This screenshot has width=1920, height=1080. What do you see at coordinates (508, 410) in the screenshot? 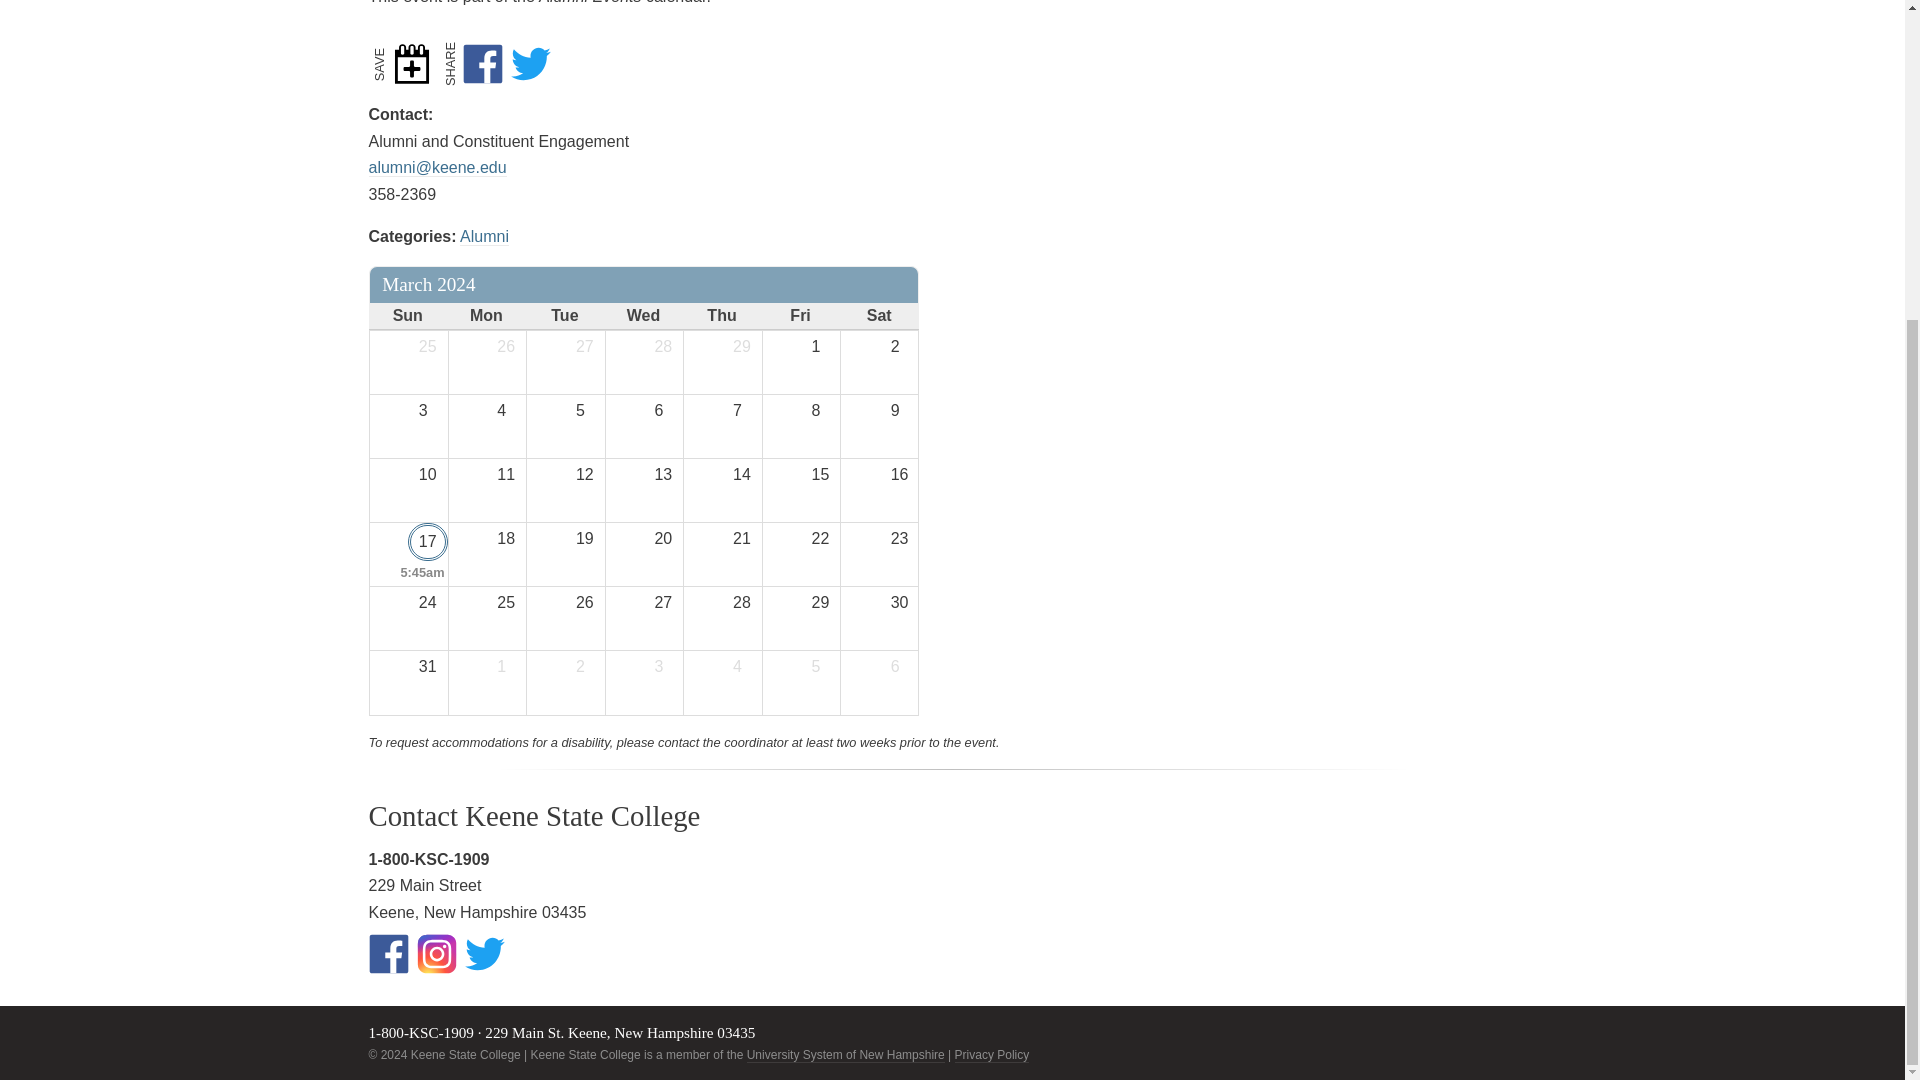
I see `3` at bounding box center [508, 410].